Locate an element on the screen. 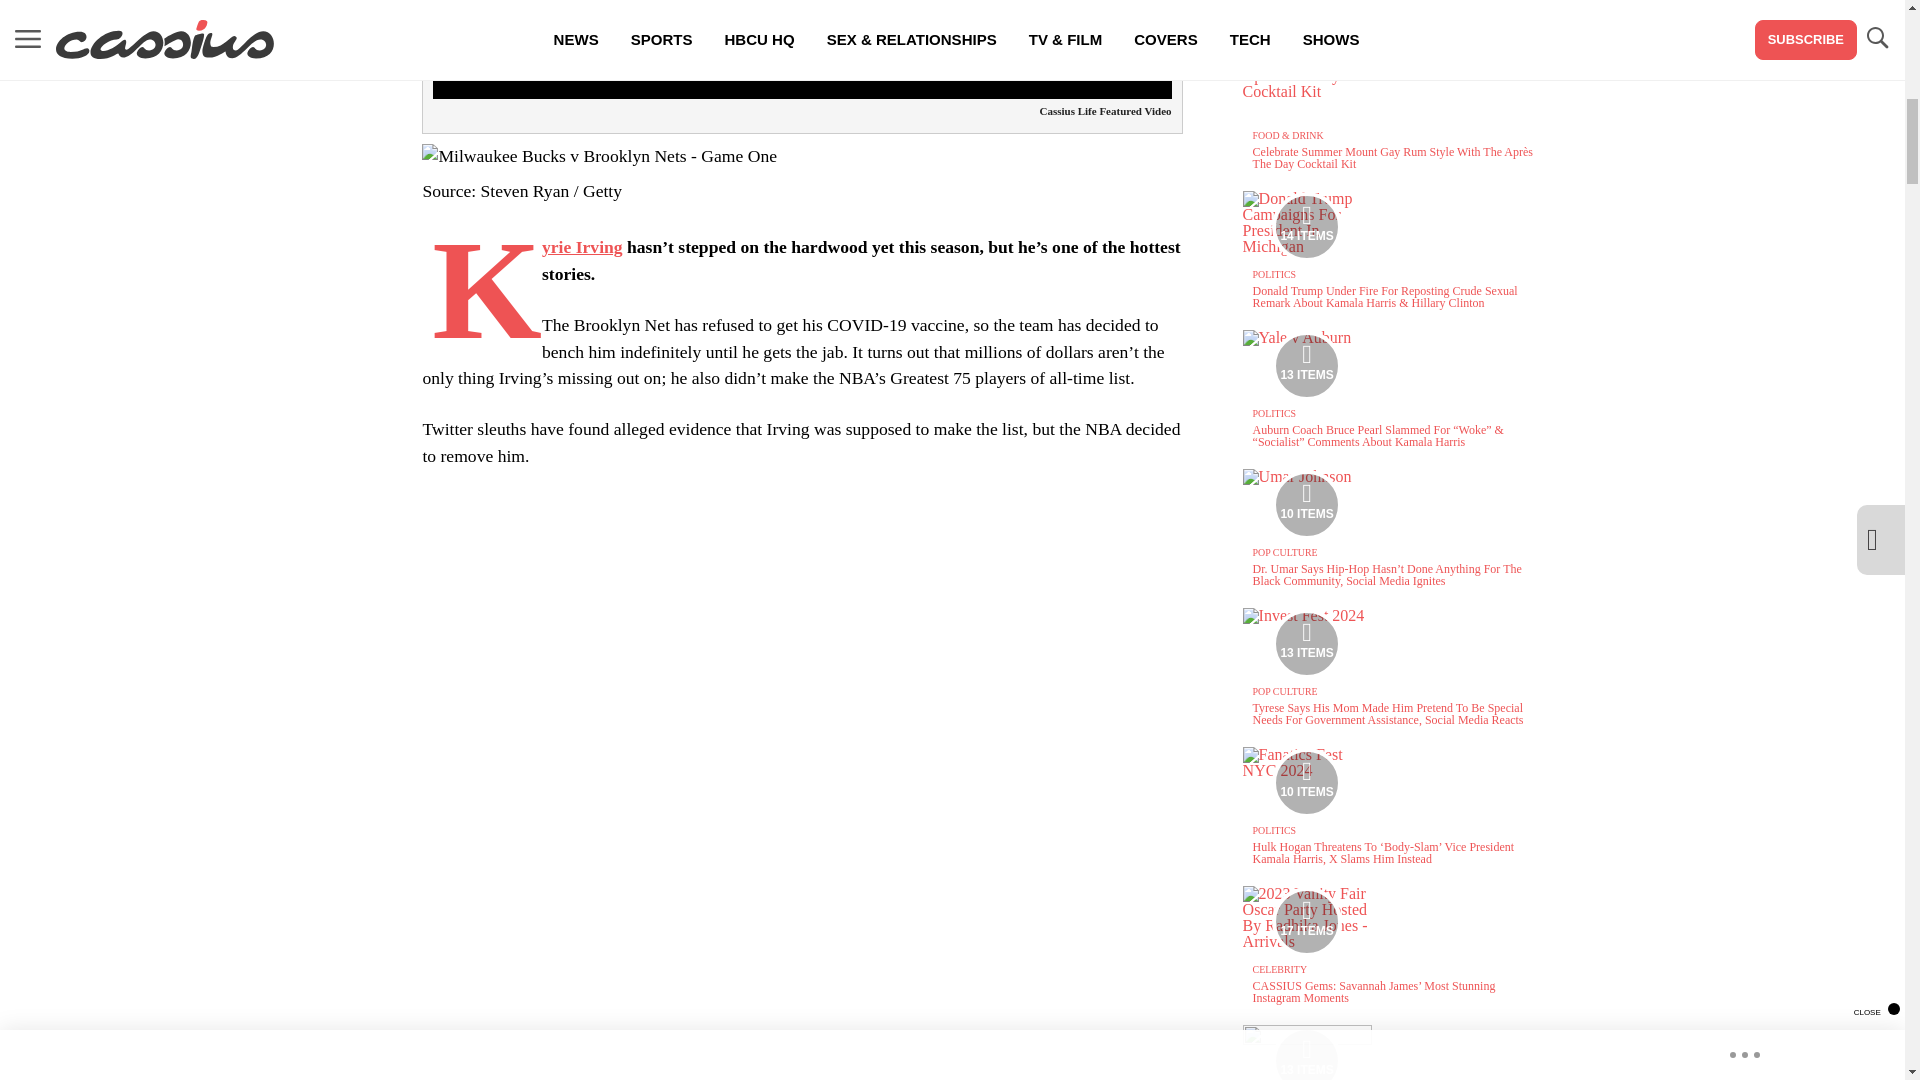 This screenshot has width=1920, height=1080. Media Playlist is located at coordinates (1306, 227).